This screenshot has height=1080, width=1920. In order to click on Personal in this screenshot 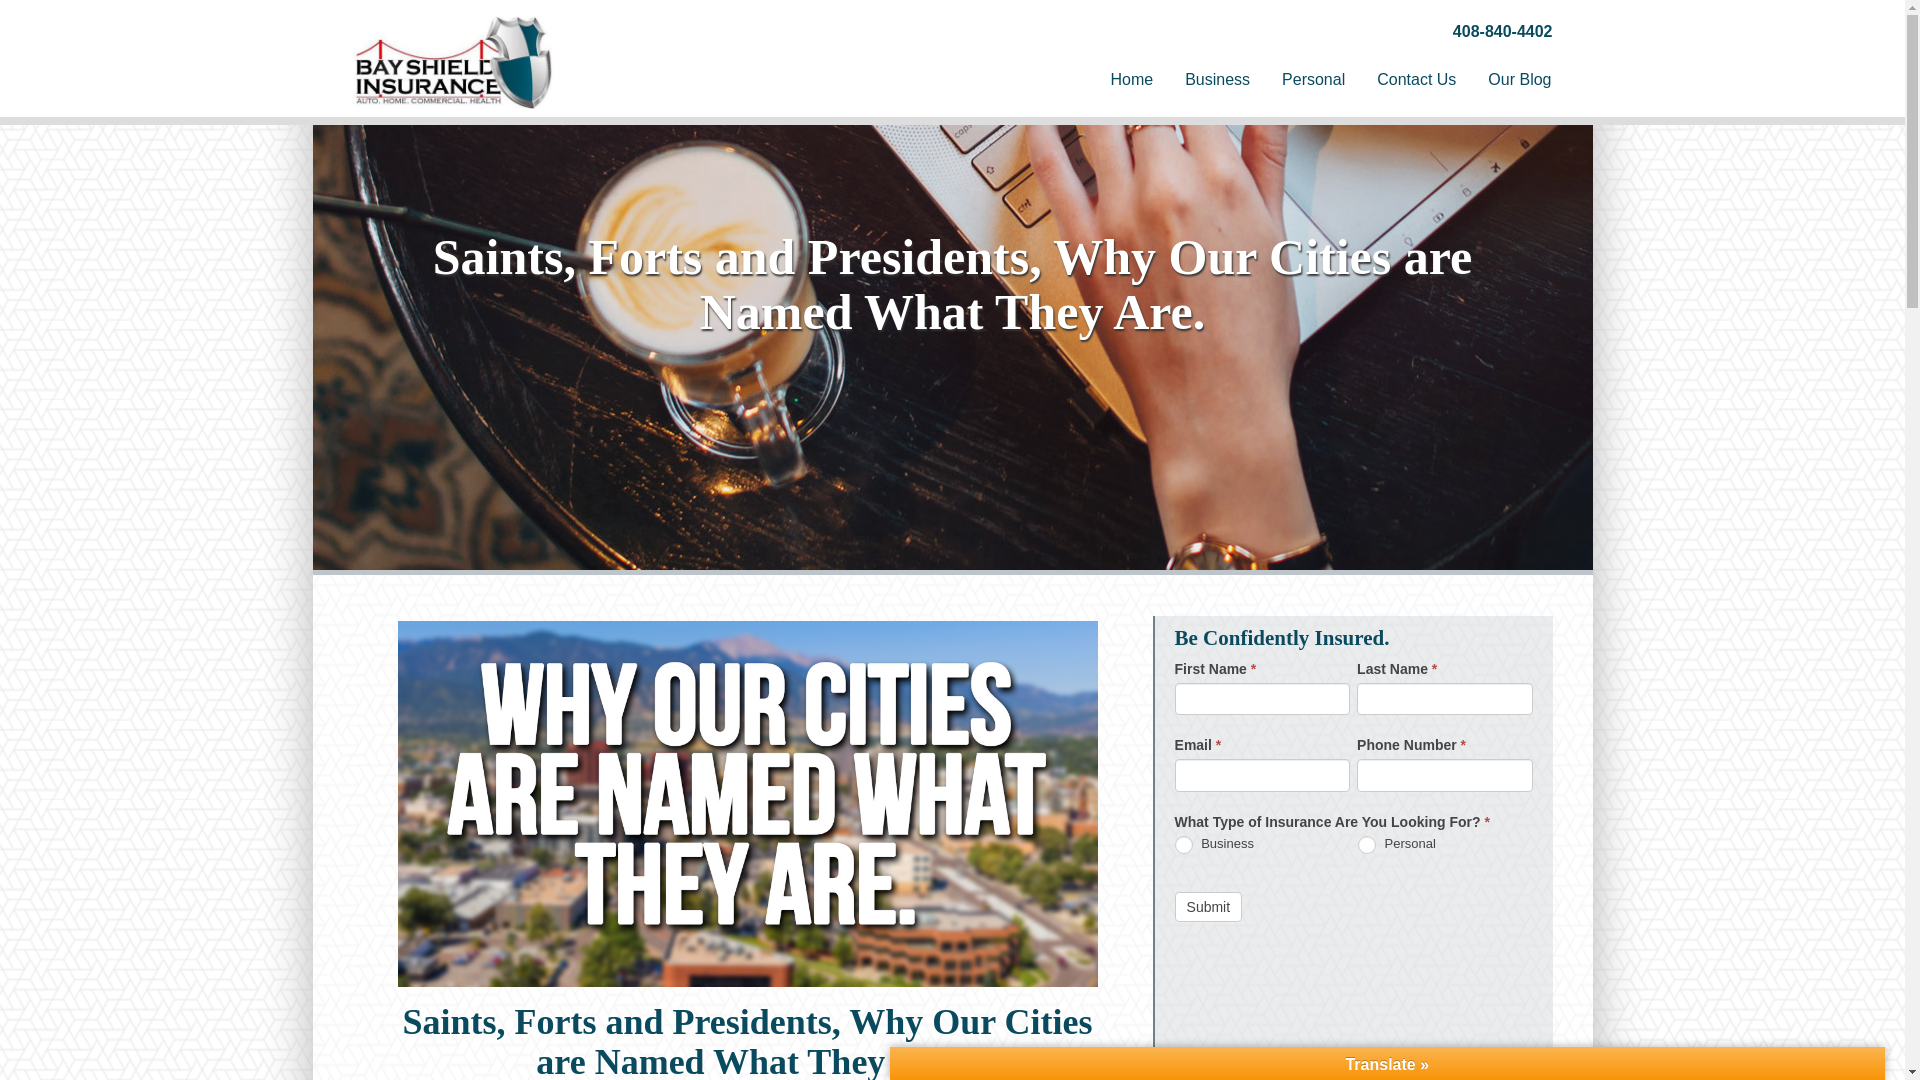, I will do `click(1366, 844)`.